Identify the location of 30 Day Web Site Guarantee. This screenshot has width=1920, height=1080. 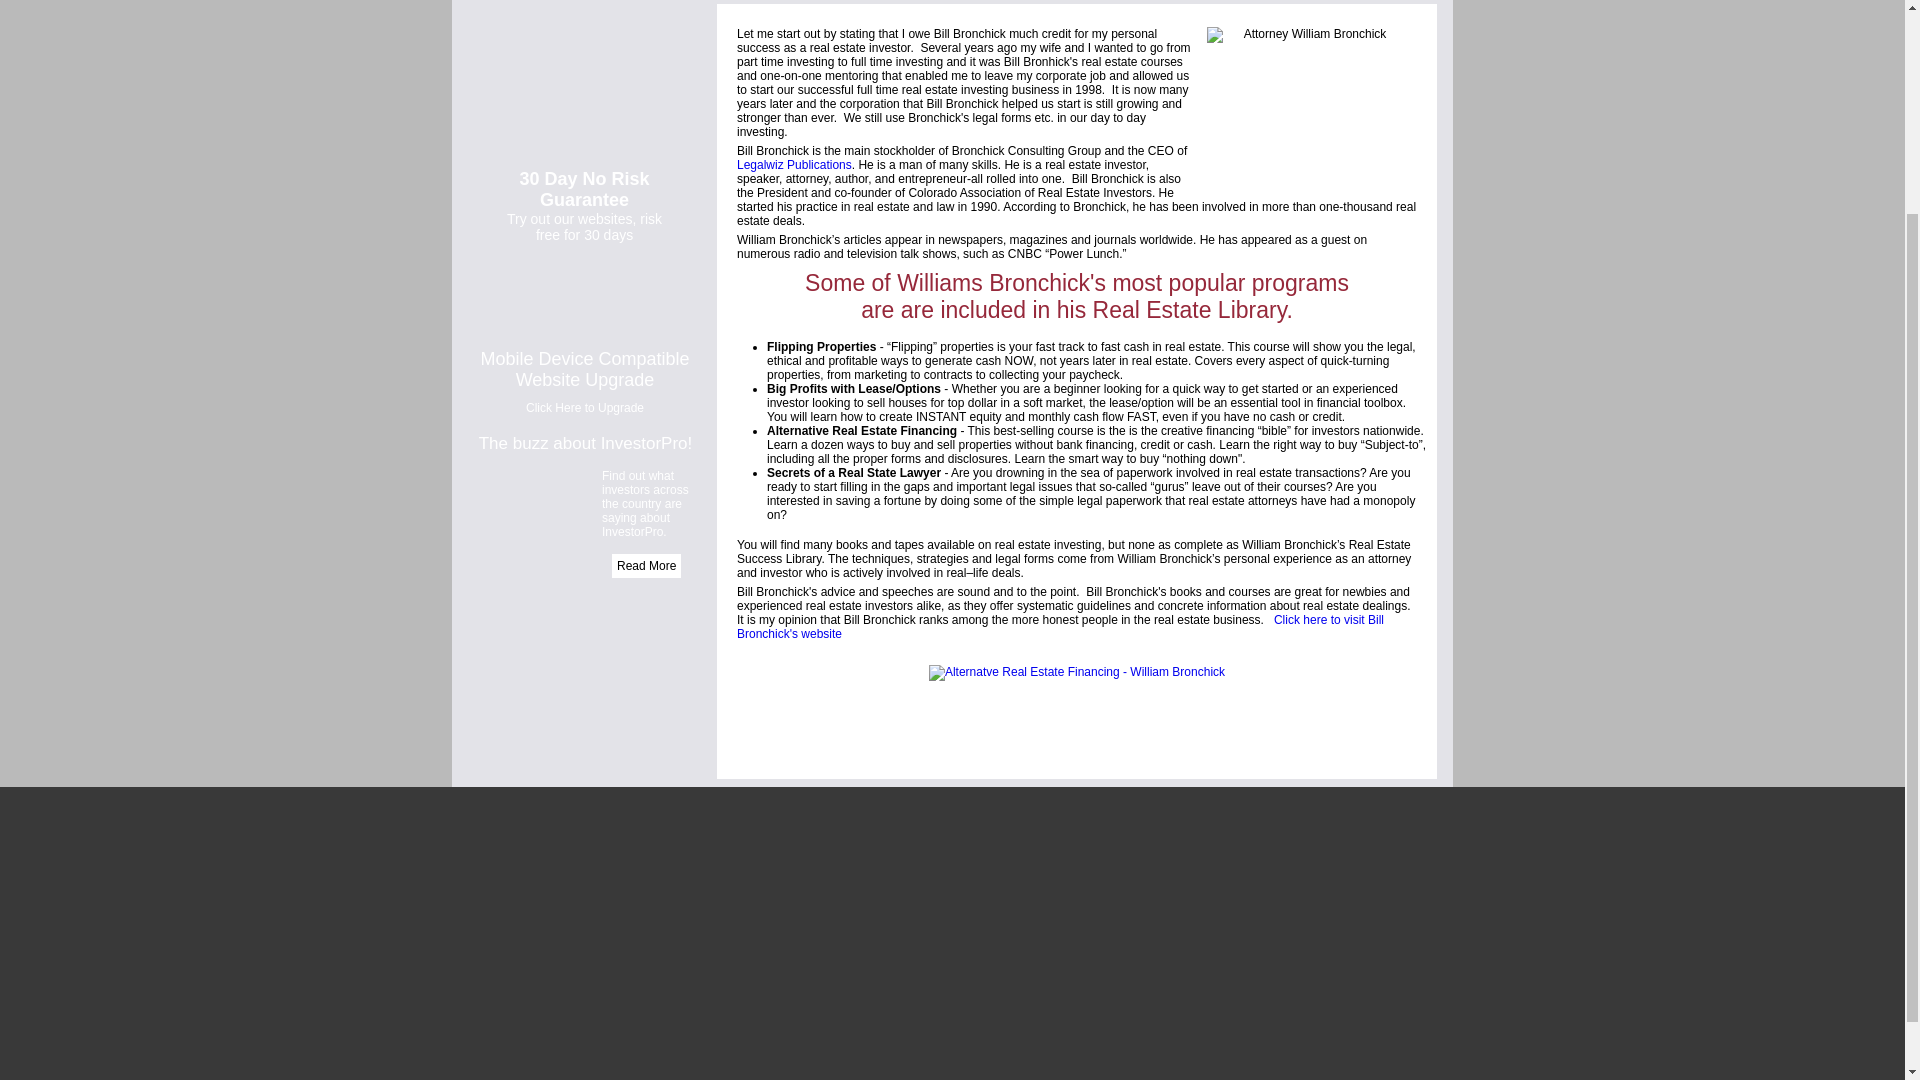
(584, 206).